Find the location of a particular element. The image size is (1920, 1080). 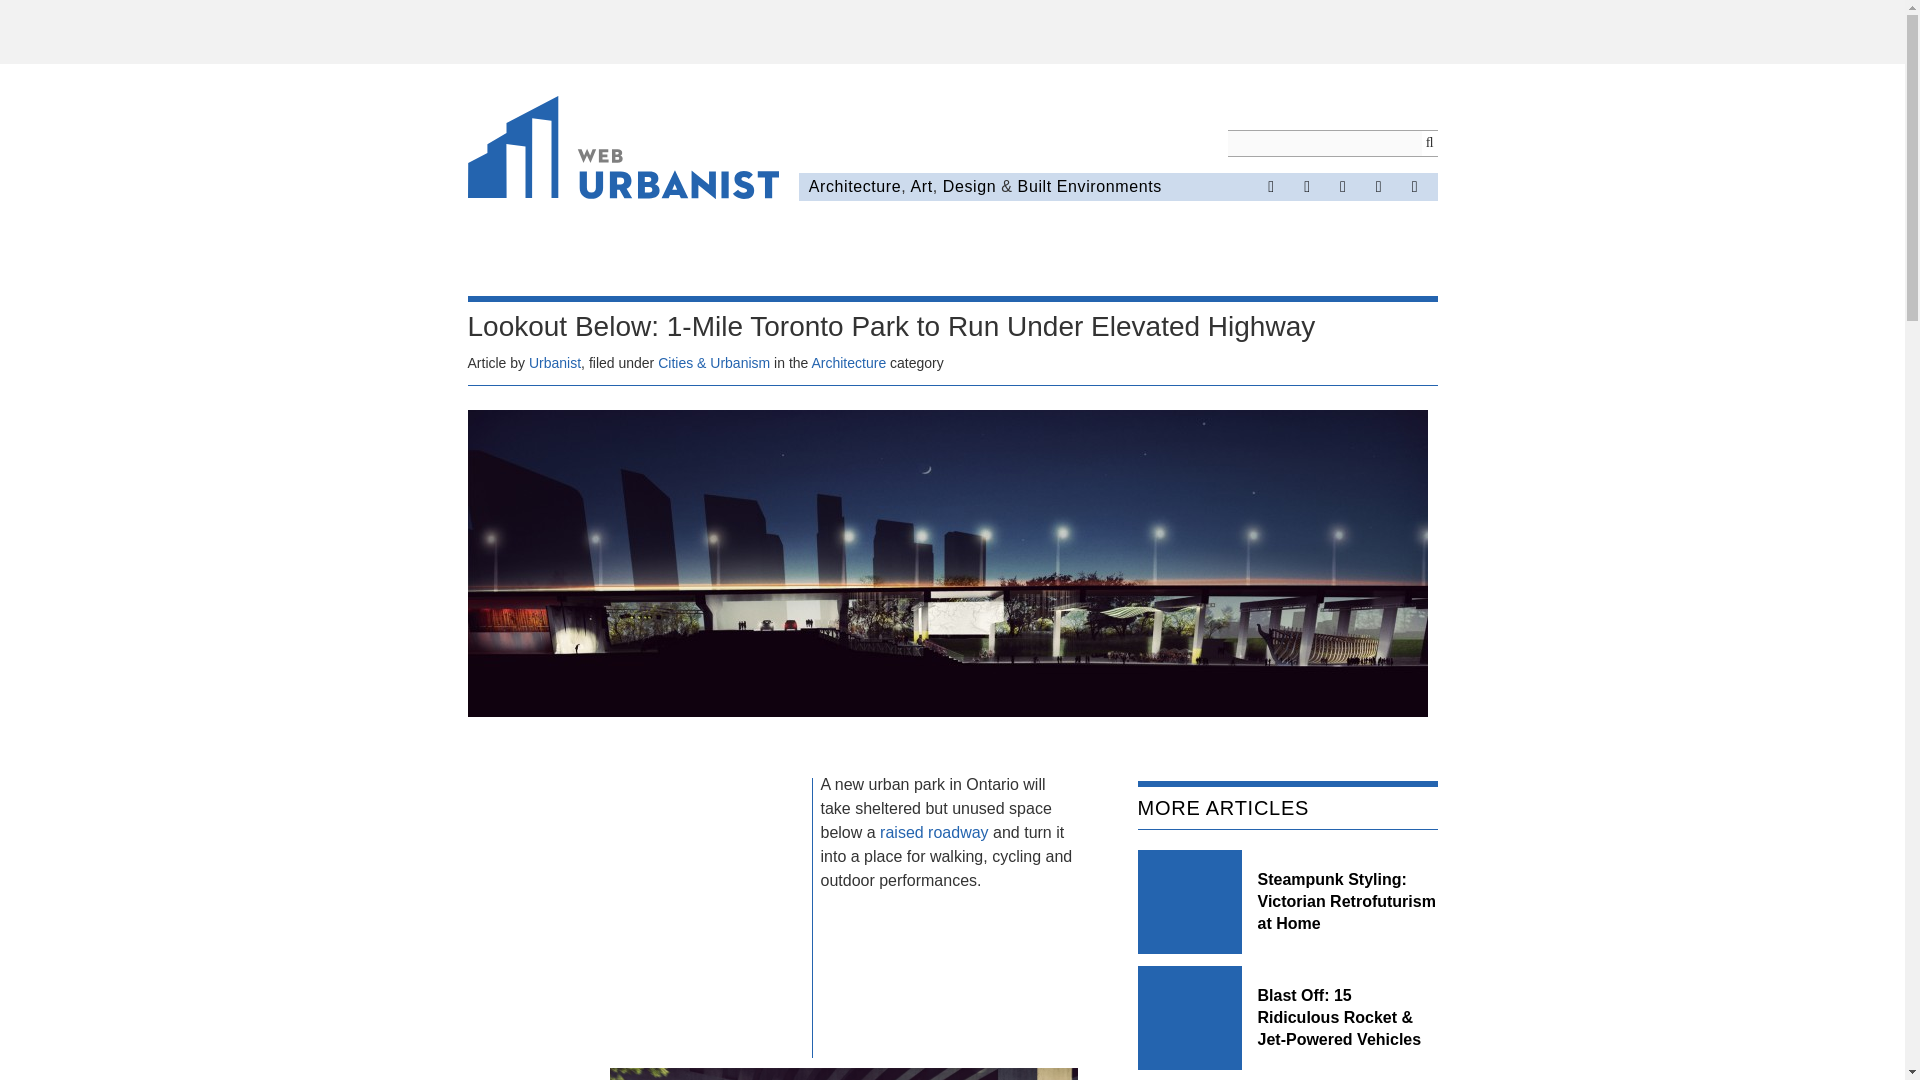

Subscribe to the RSS Feed! is located at coordinates (1379, 186).